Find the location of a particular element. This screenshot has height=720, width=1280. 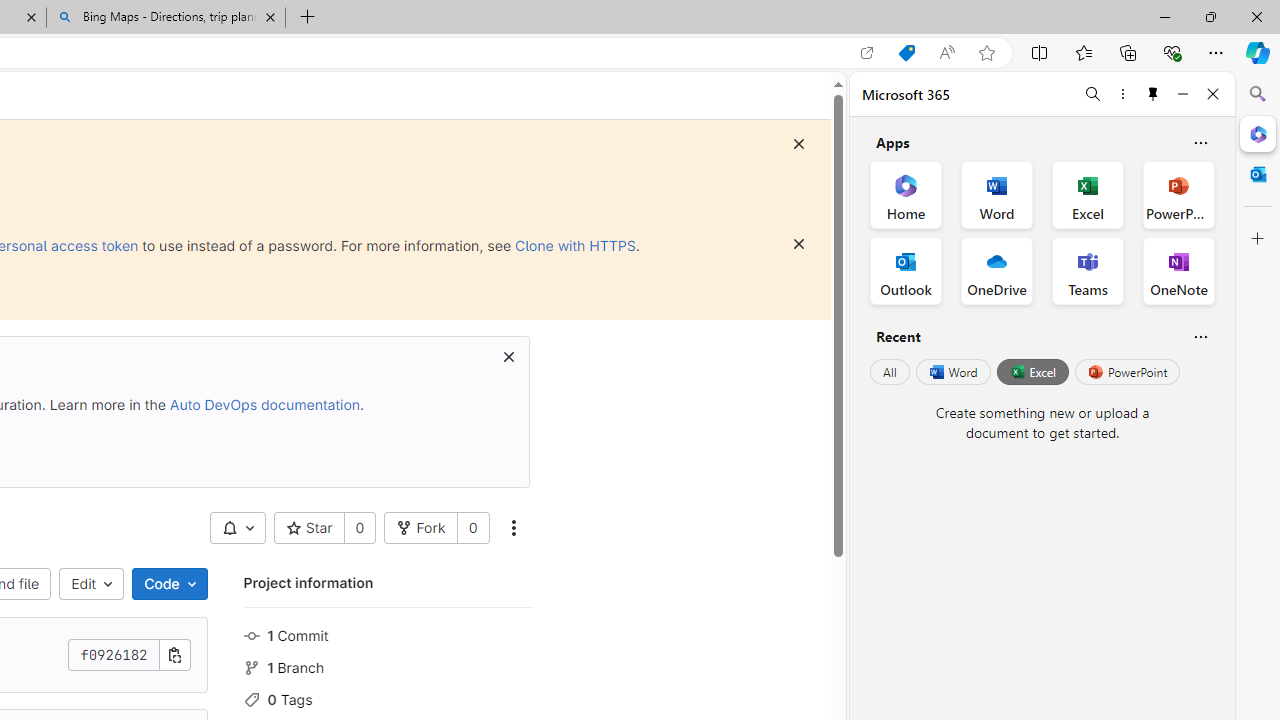

PowerPoint is located at coordinates (1127, 372).